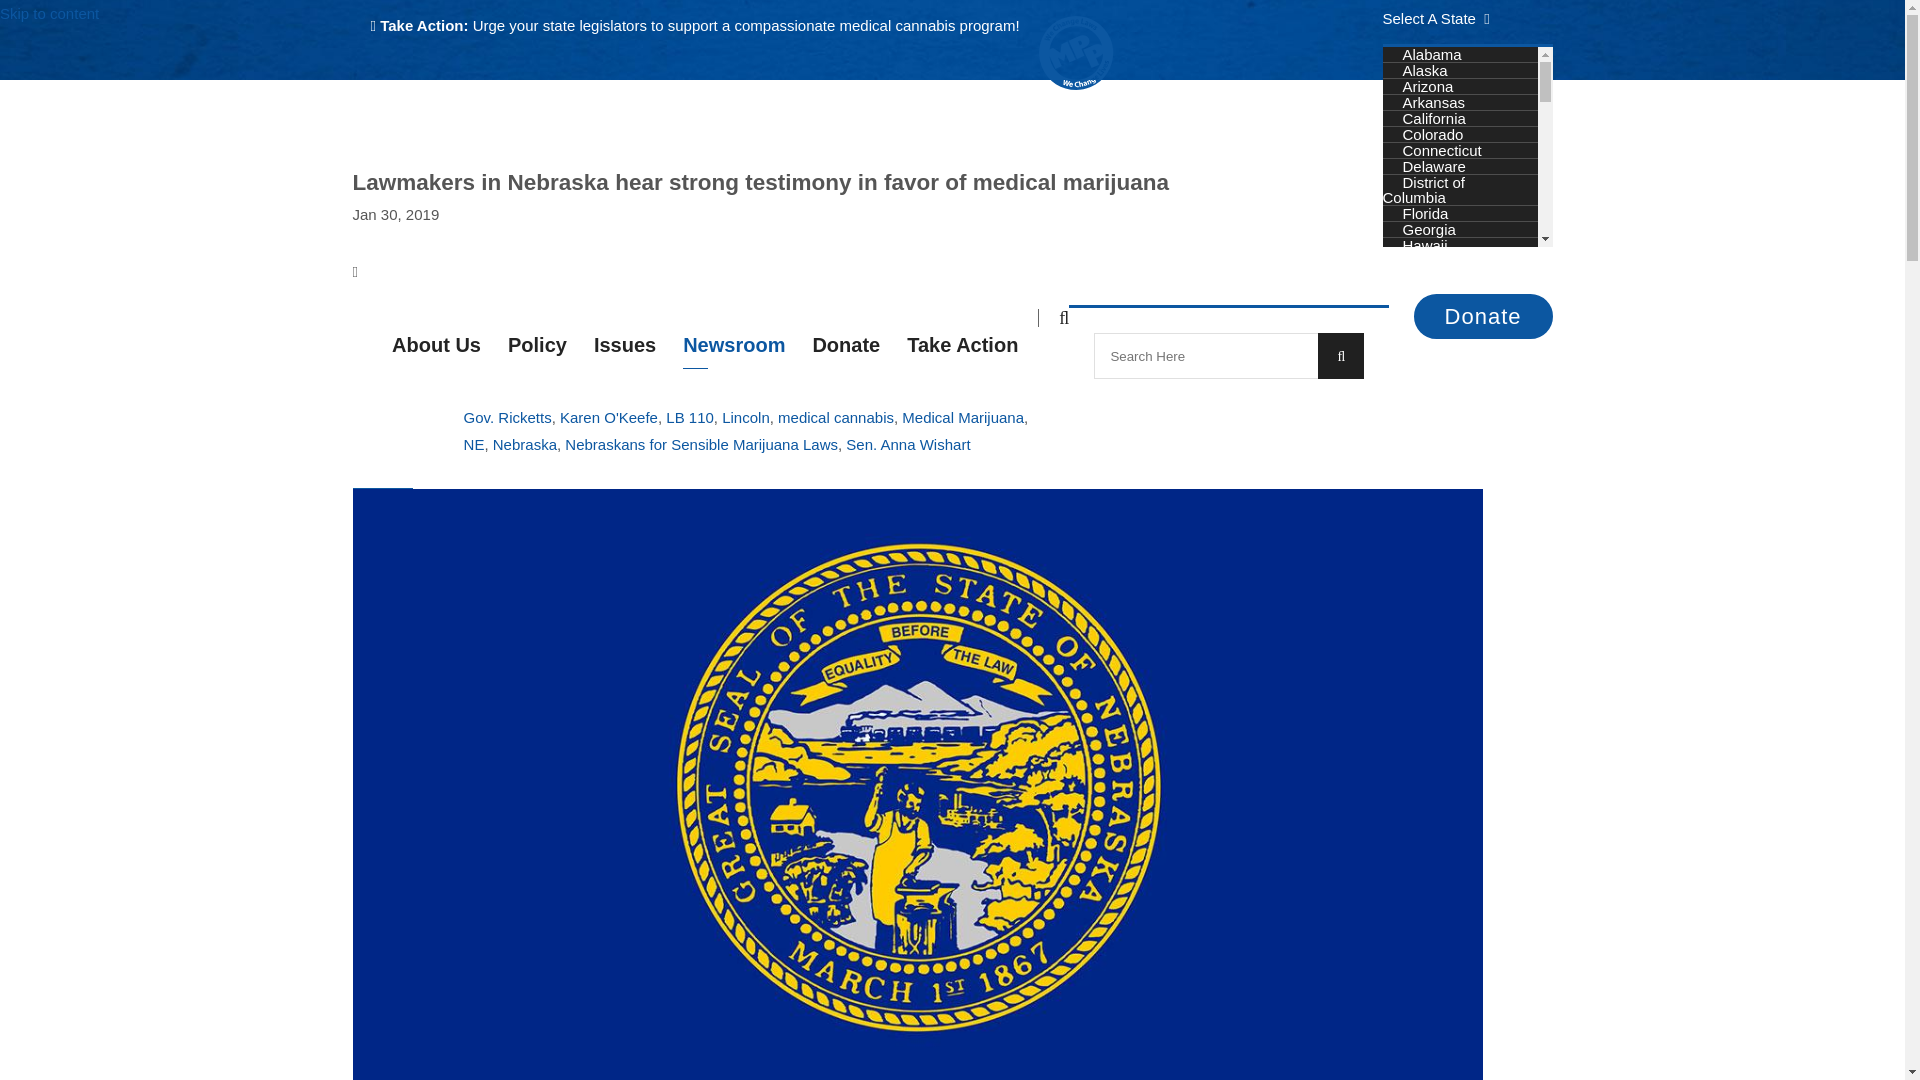 This screenshot has height=1080, width=1920. I want to click on Idaho, so click(1420, 261).